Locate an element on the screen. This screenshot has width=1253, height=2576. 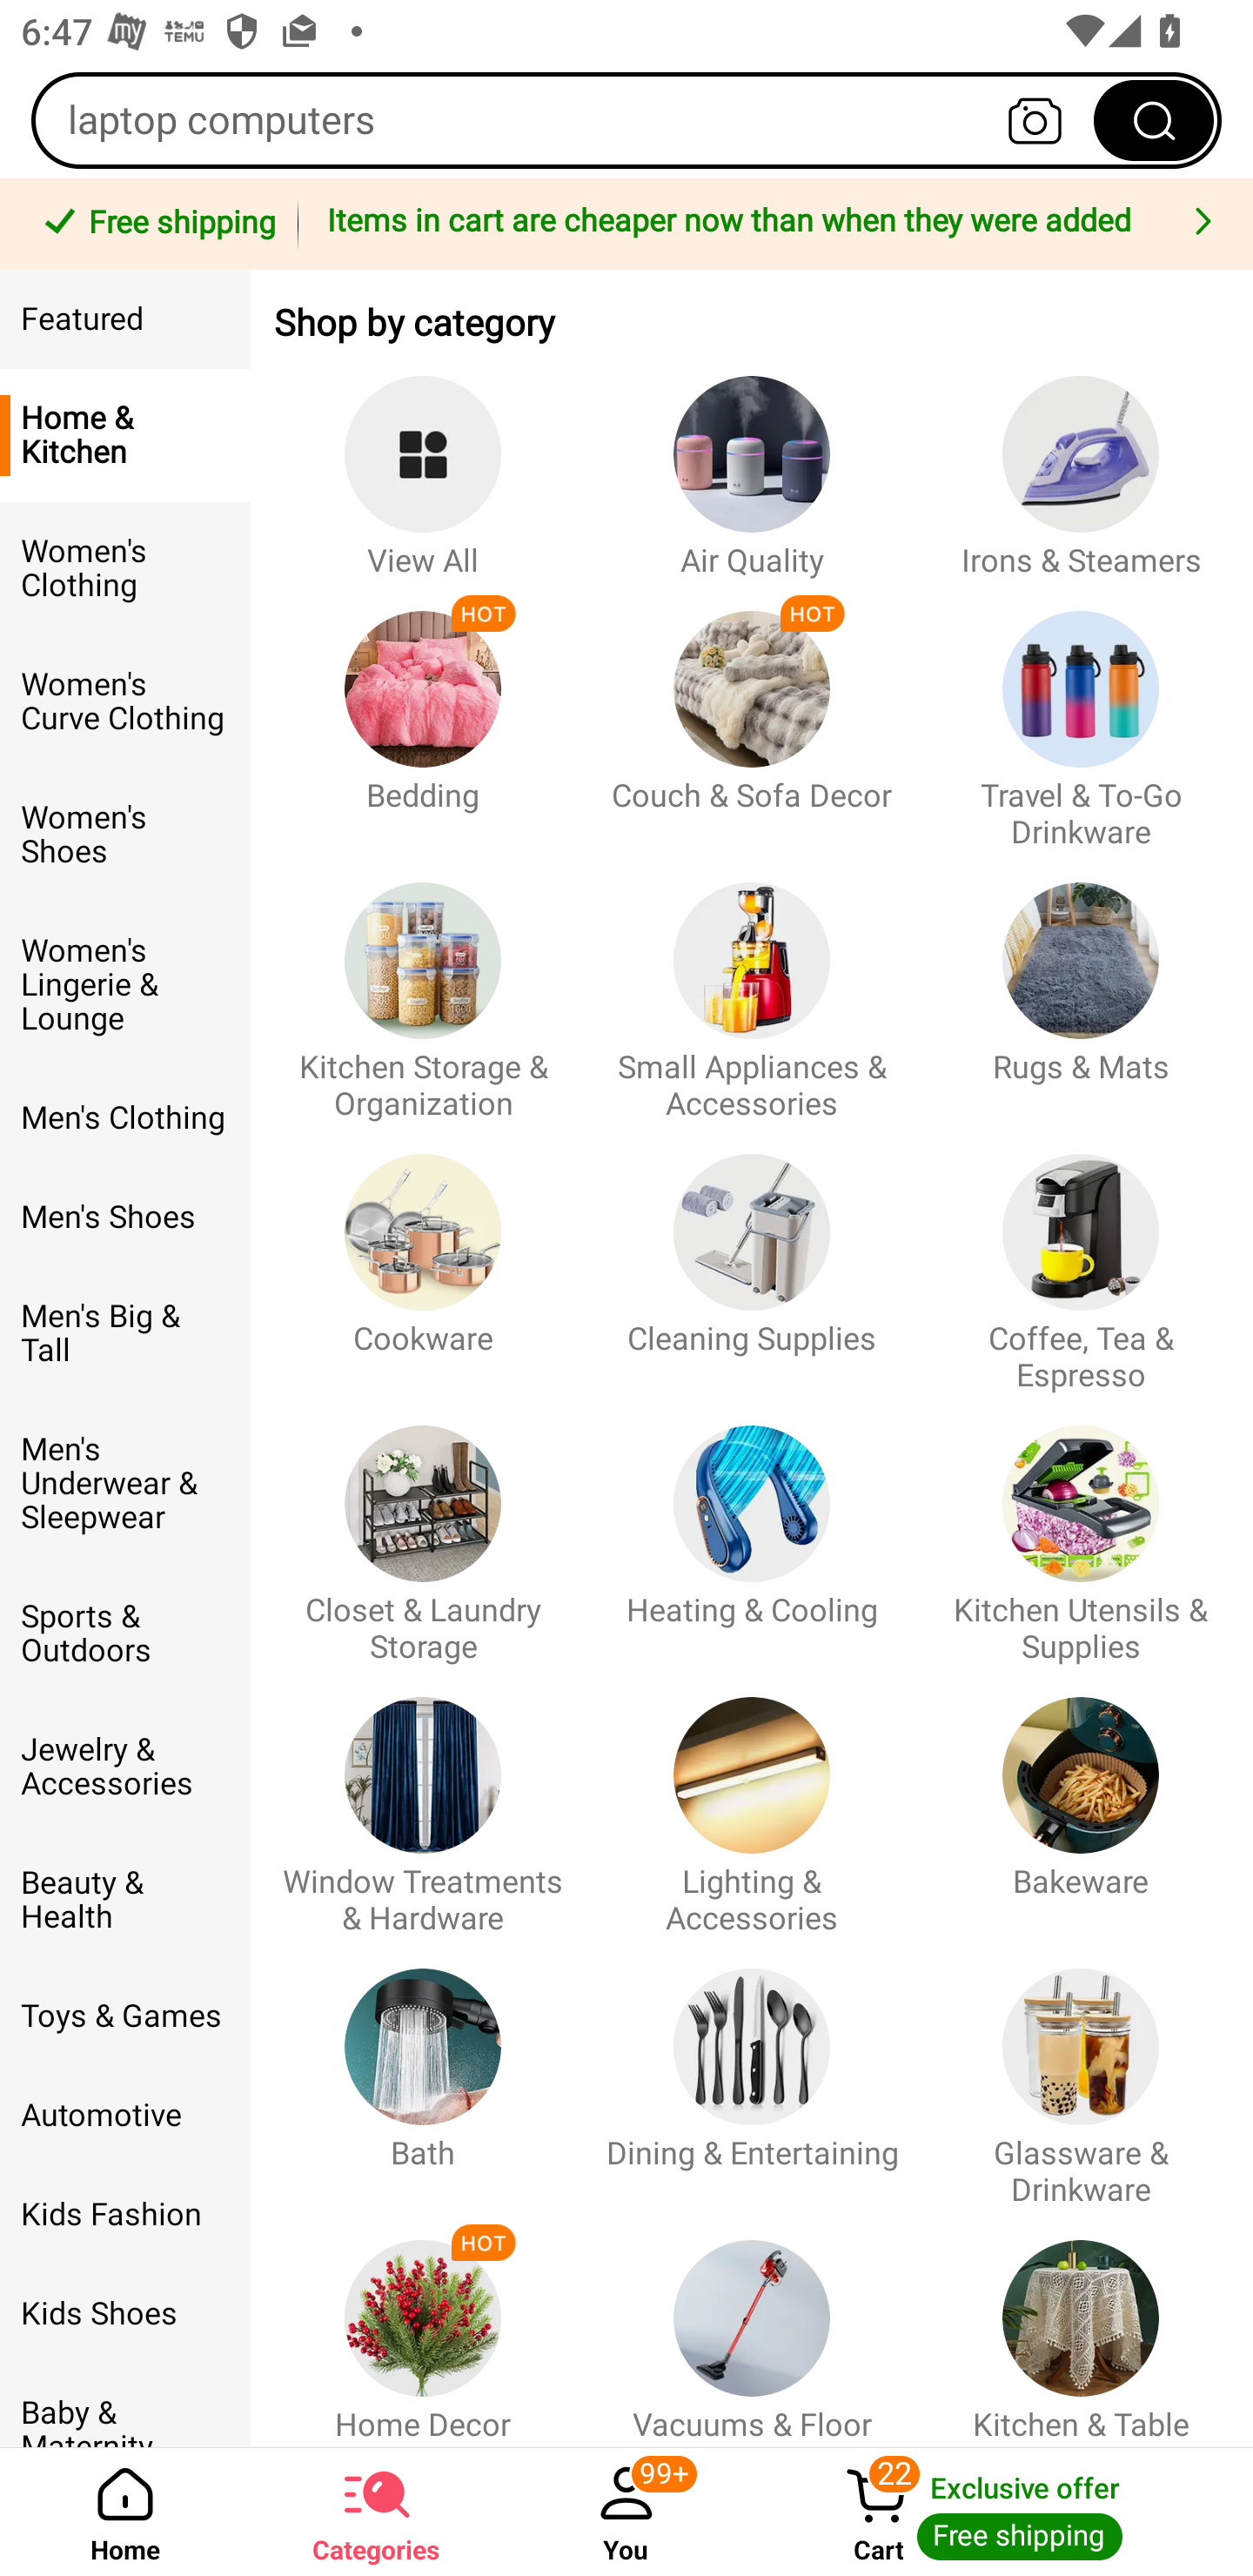
Vacuums & Floor Care is located at coordinates (752, 2327).